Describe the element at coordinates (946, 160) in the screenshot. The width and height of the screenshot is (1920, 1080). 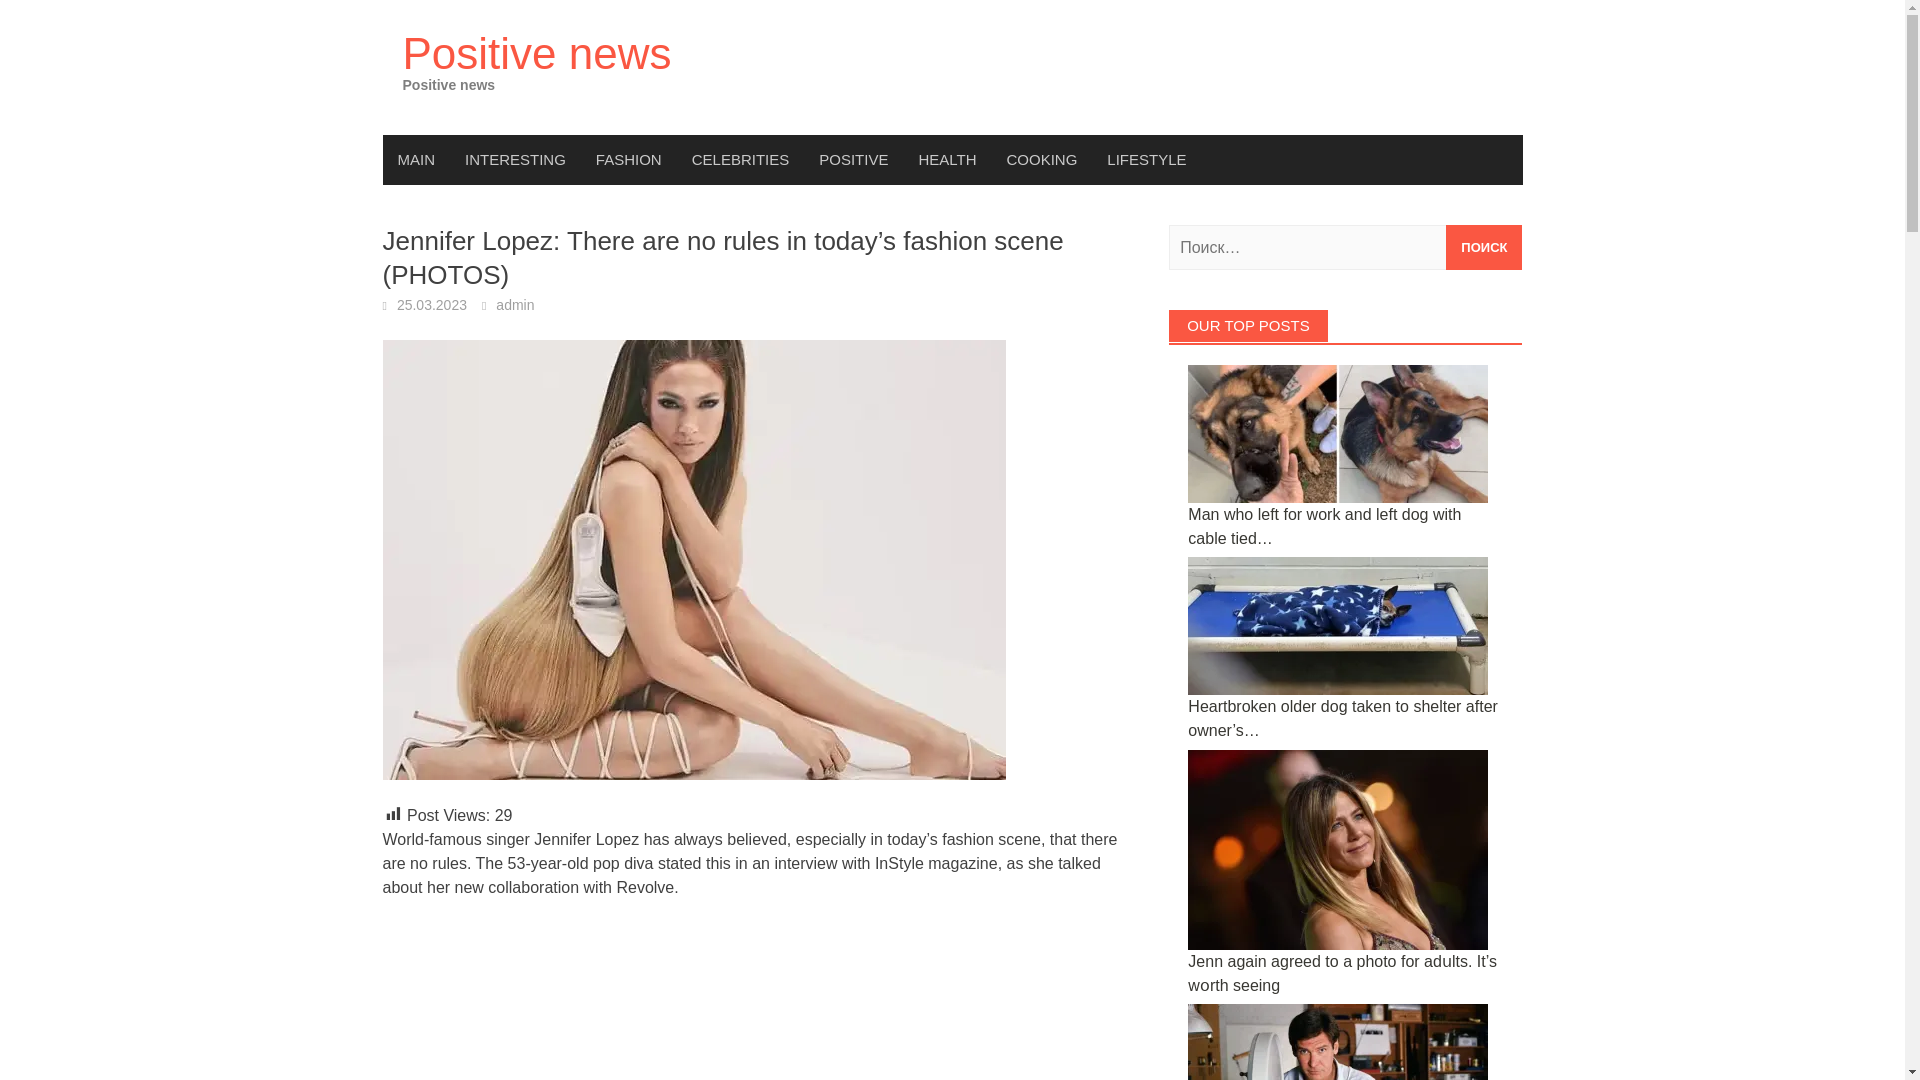
I see `HEALTH` at that location.